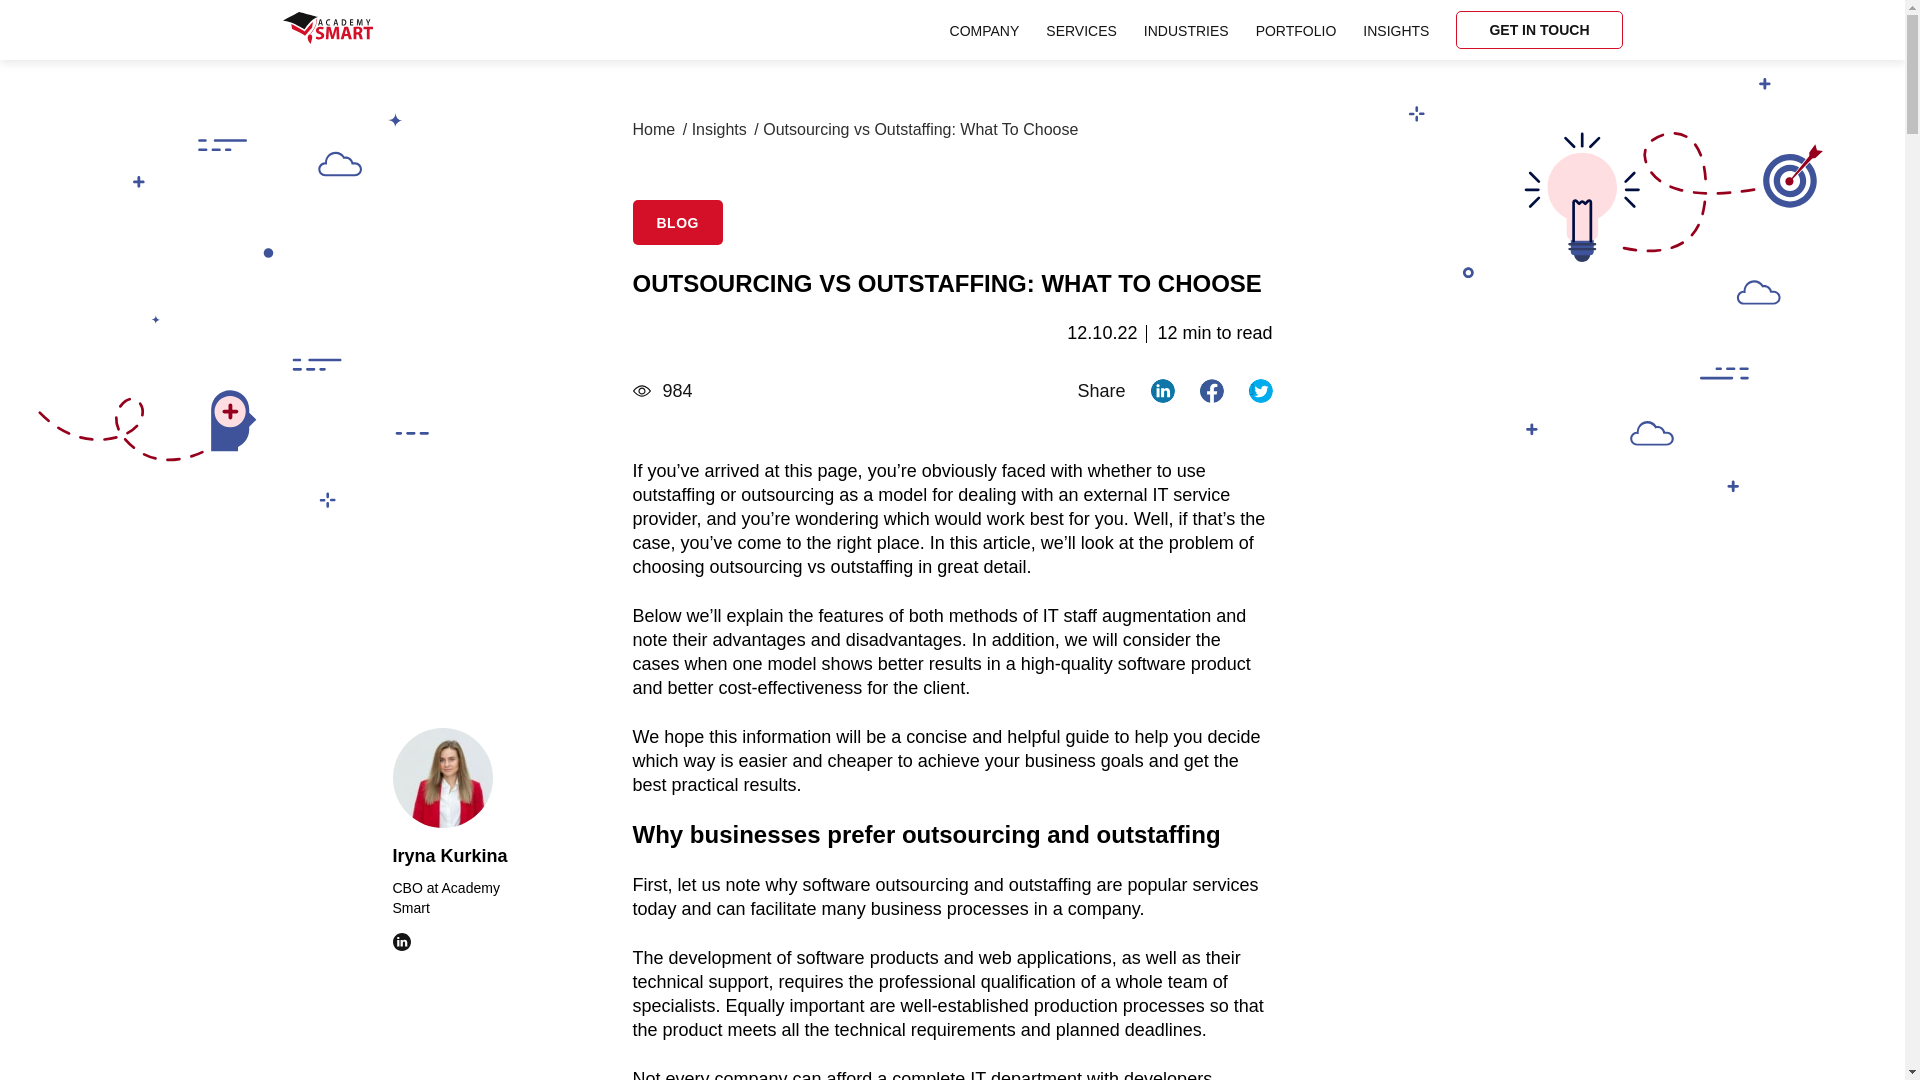 The image size is (1920, 1080). What do you see at coordinates (653, 130) in the screenshot?
I see `Home` at bounding box center [653, 130].